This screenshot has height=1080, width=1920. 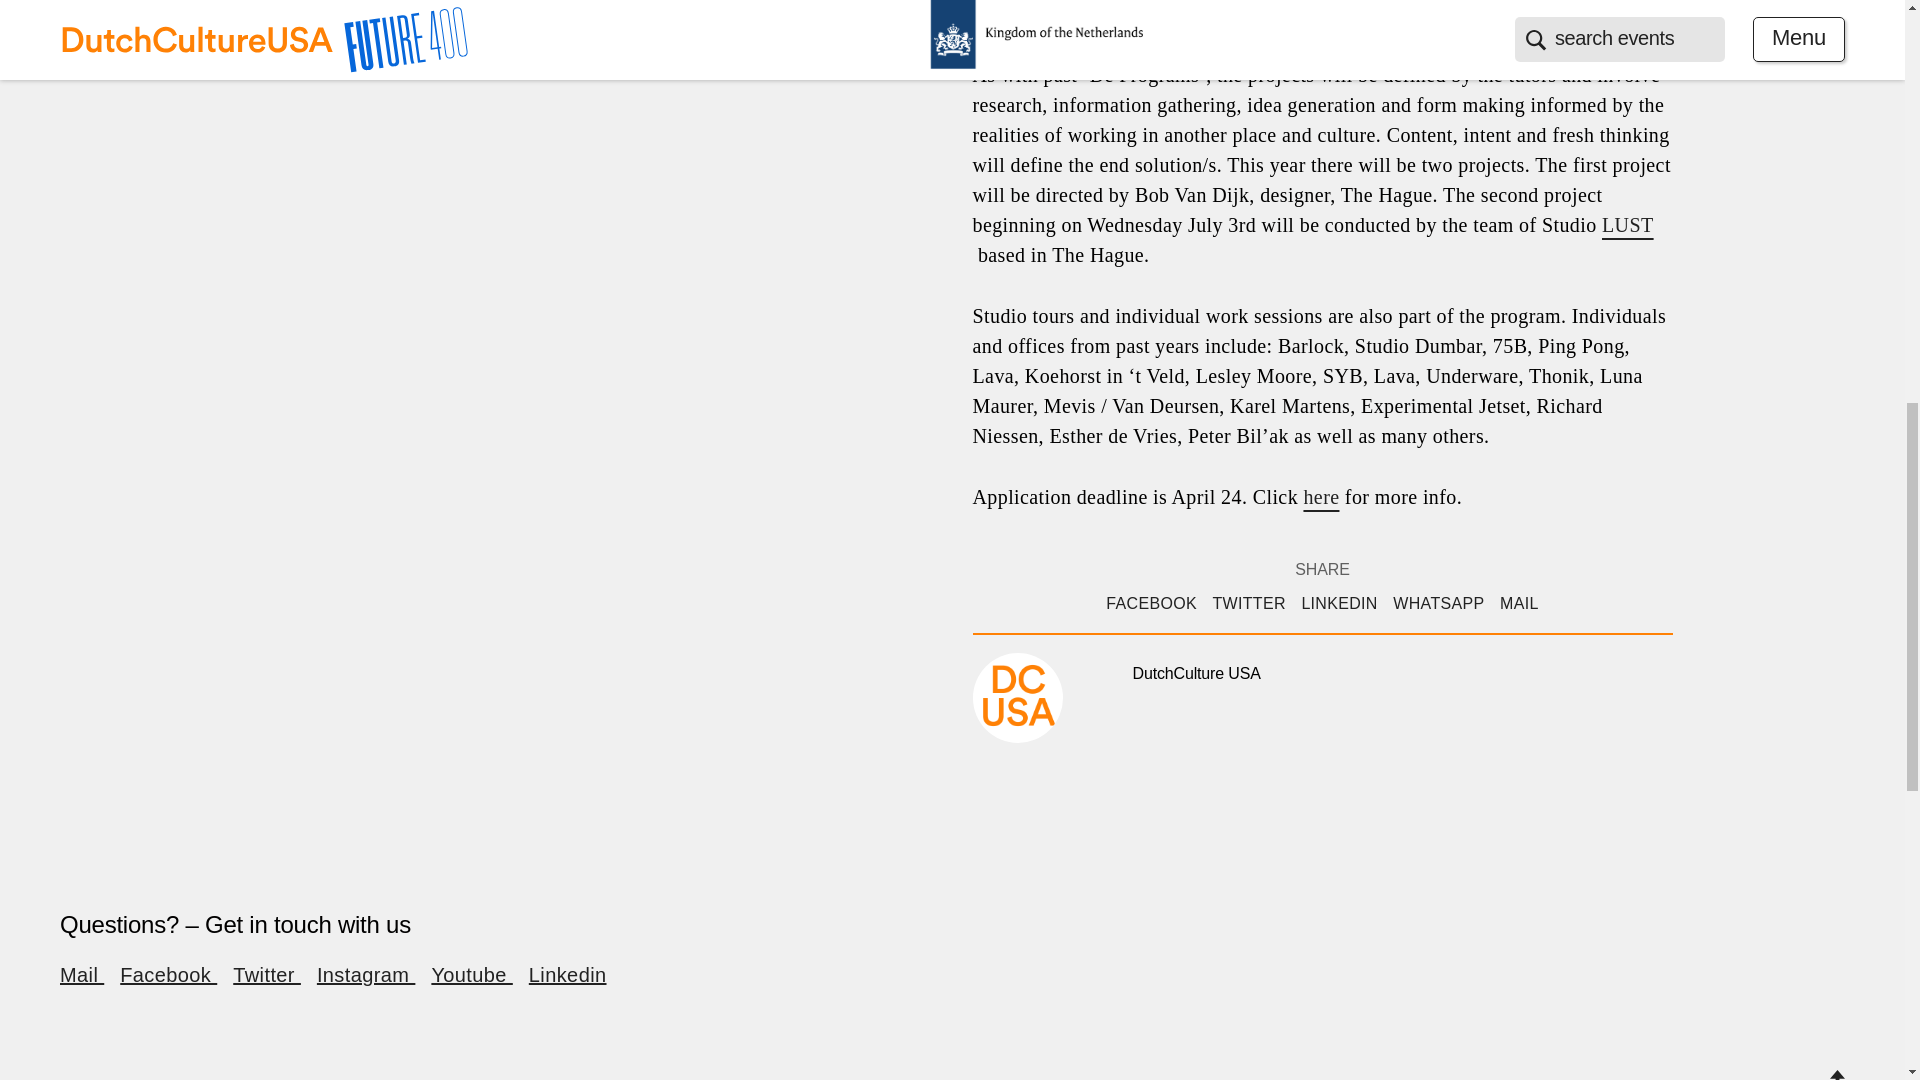 I want to click on LUST, so click(x=1627, y=224).